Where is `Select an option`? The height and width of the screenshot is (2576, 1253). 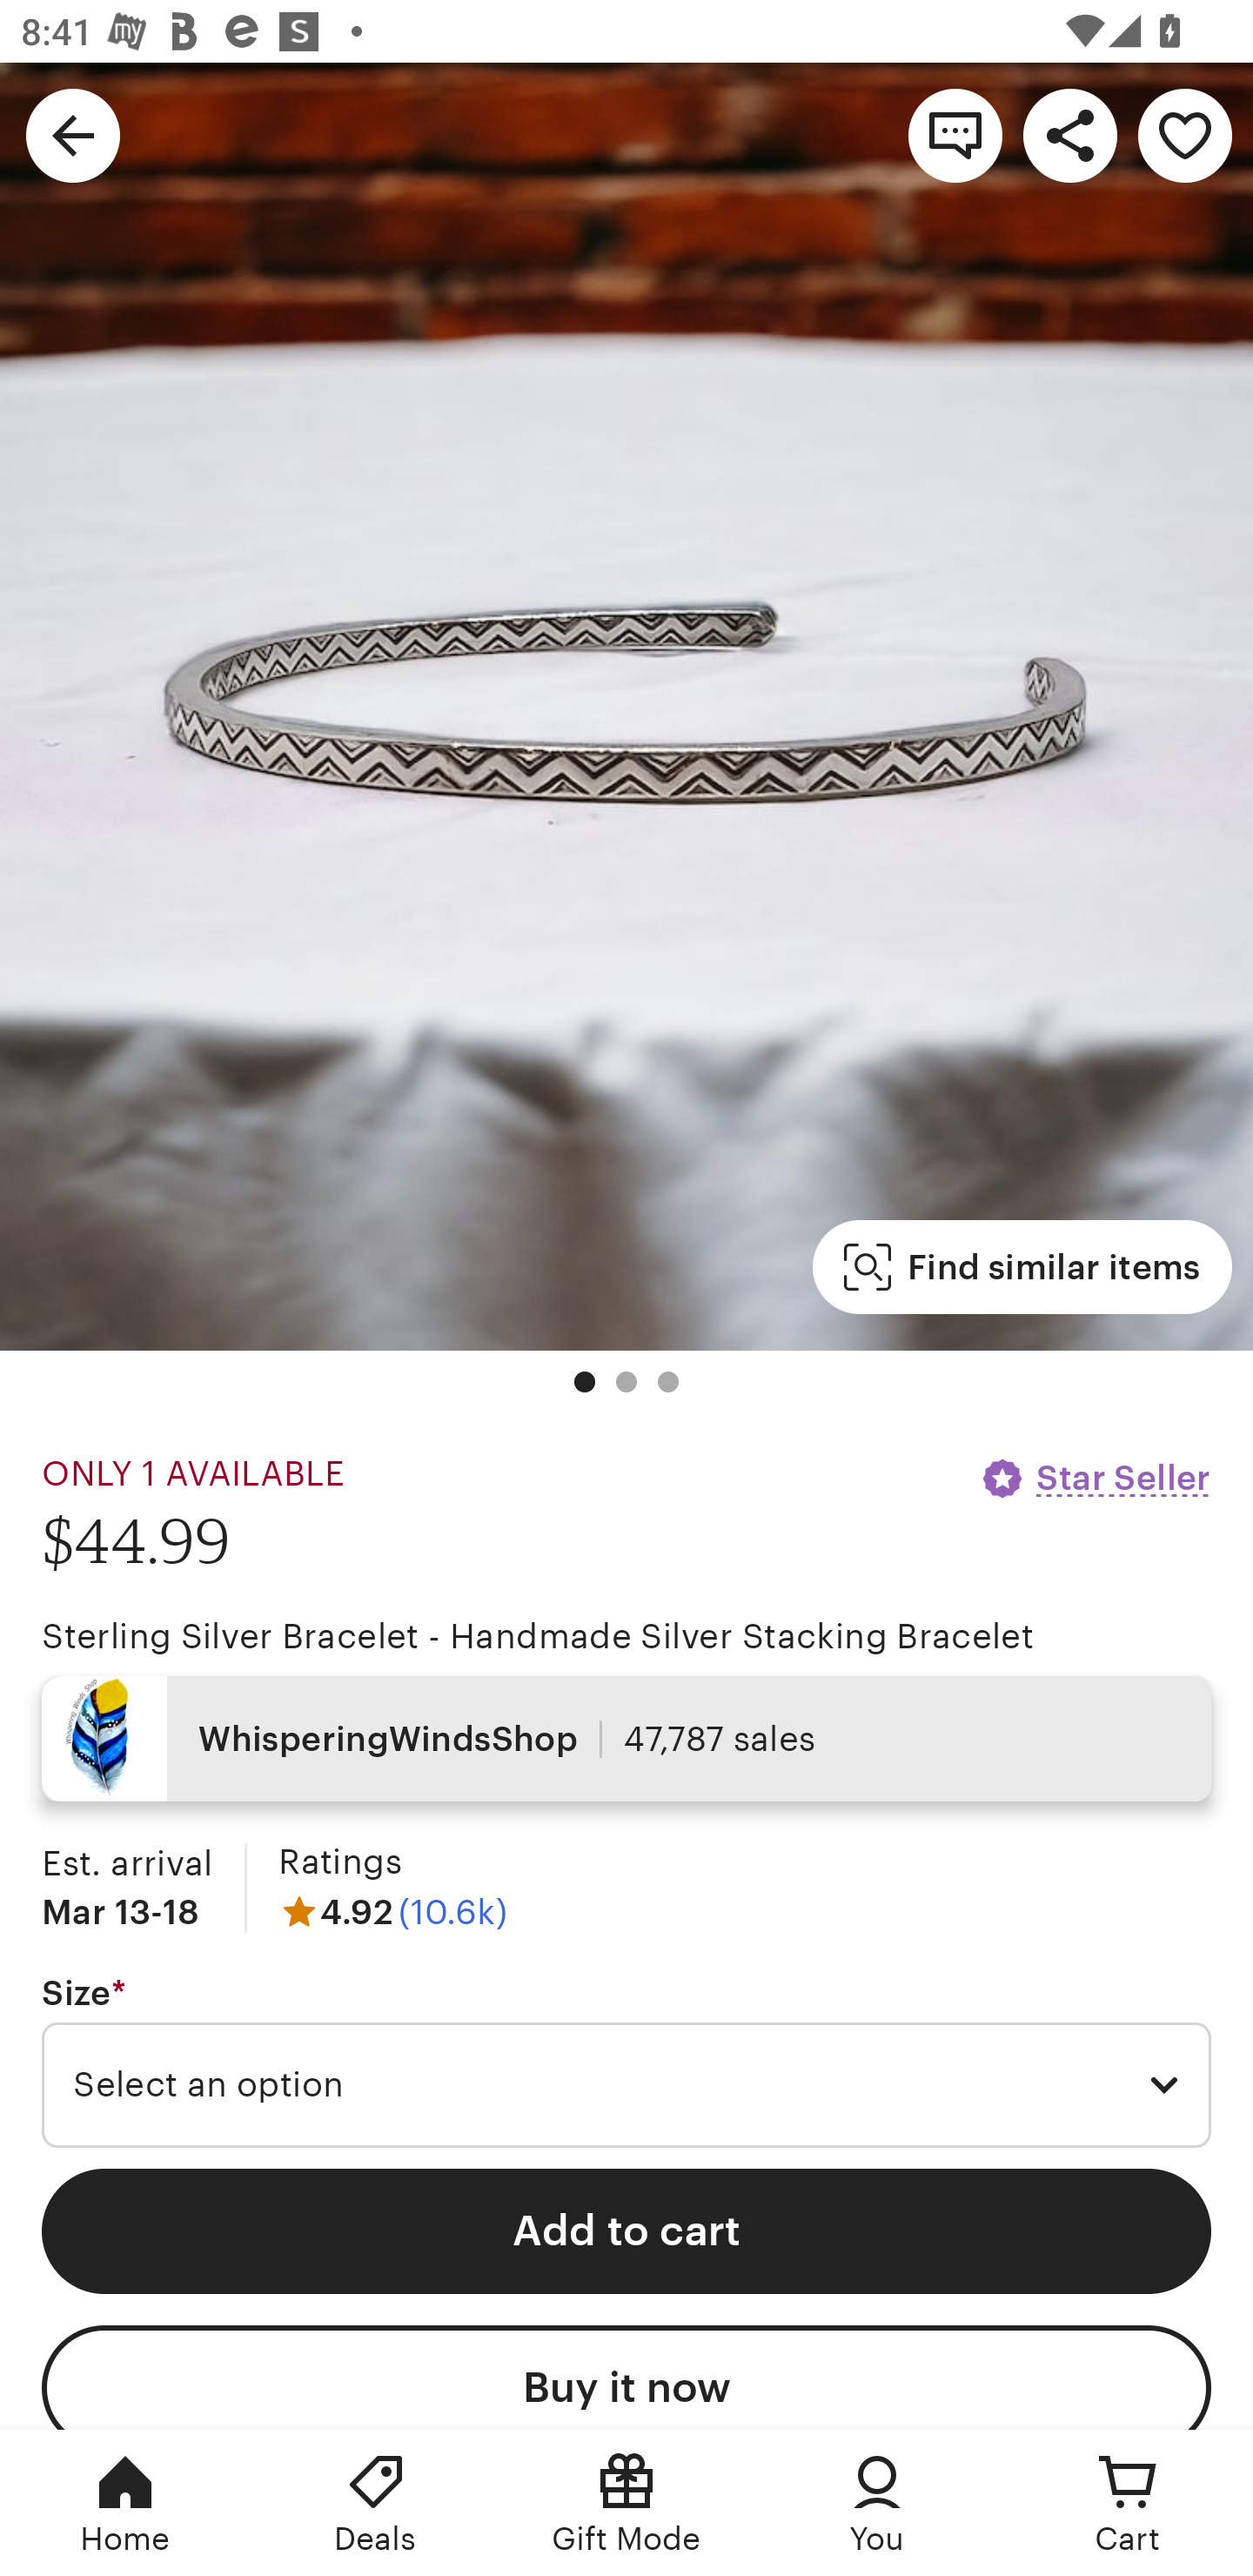
Select an option is located at coordinates (626, 2085).